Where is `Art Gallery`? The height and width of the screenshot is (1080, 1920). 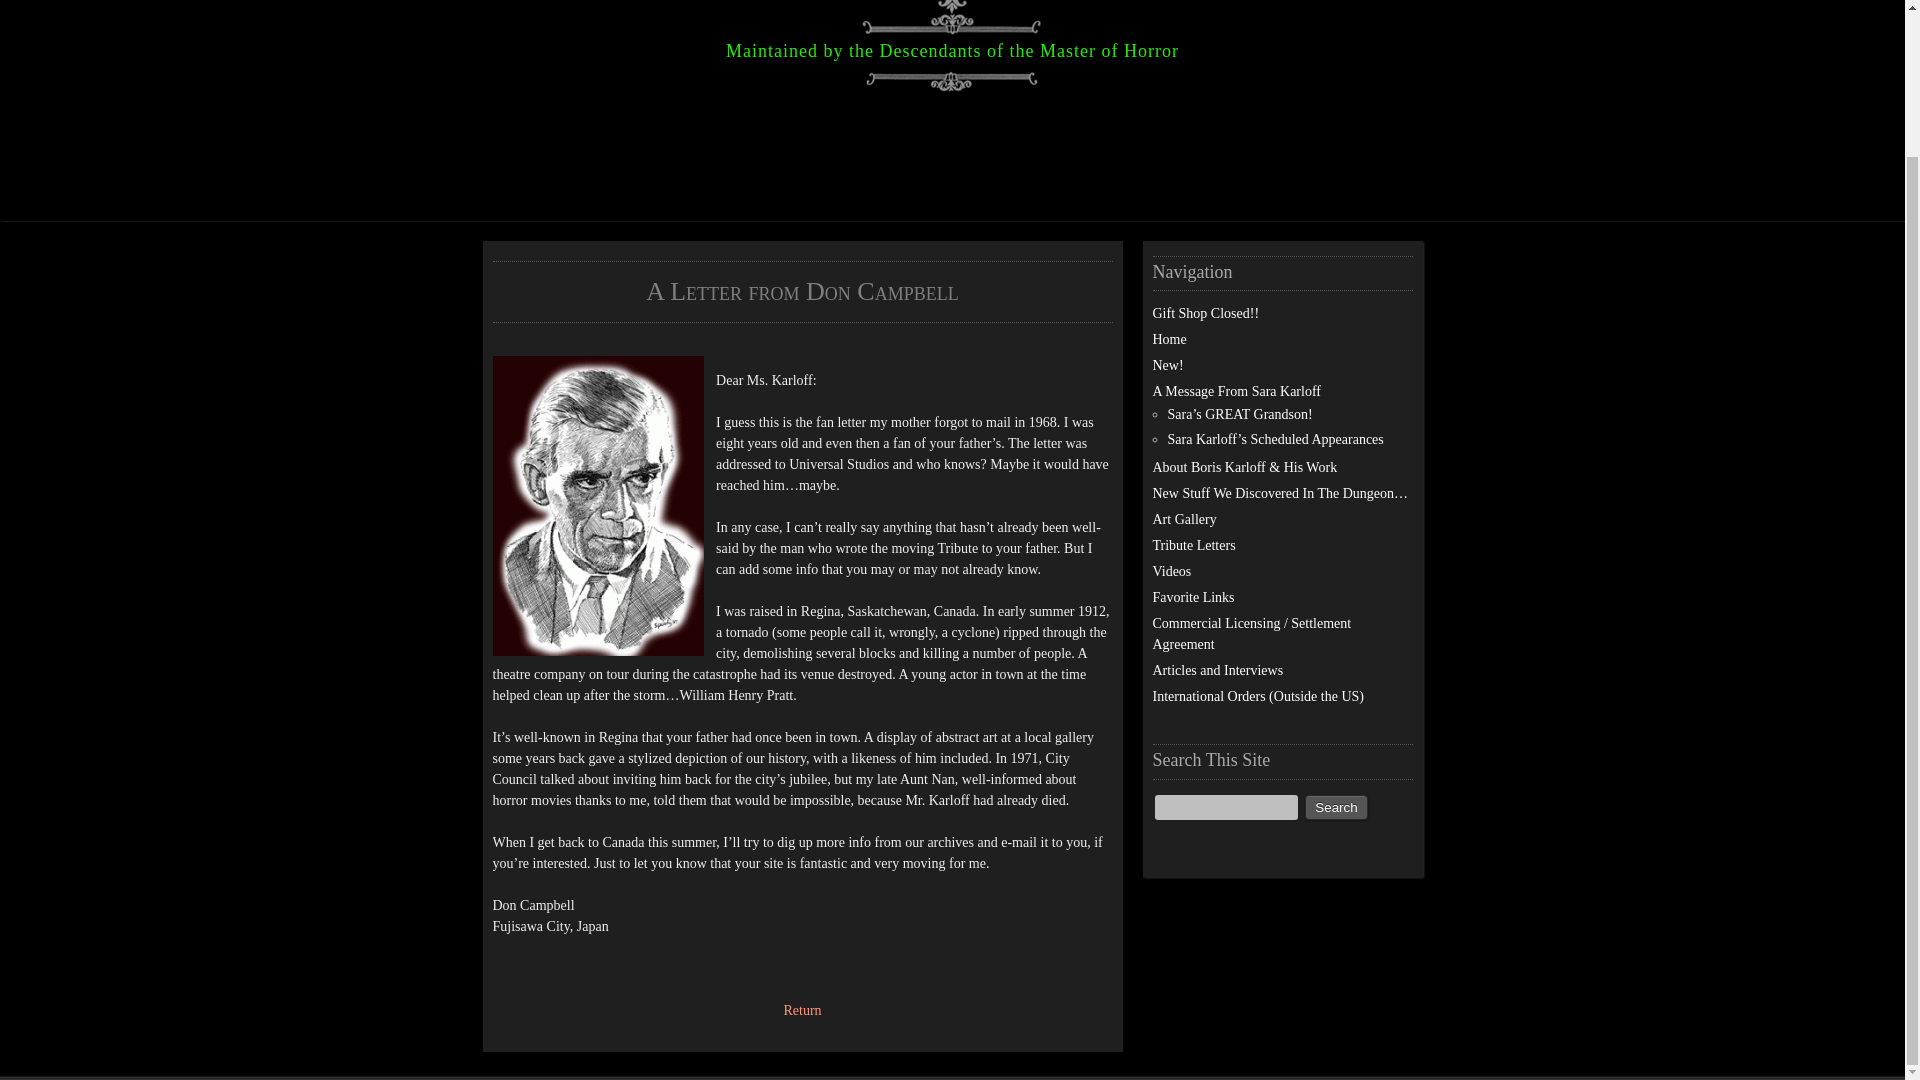 Art Gallery is located at coordinates (1184, 519).